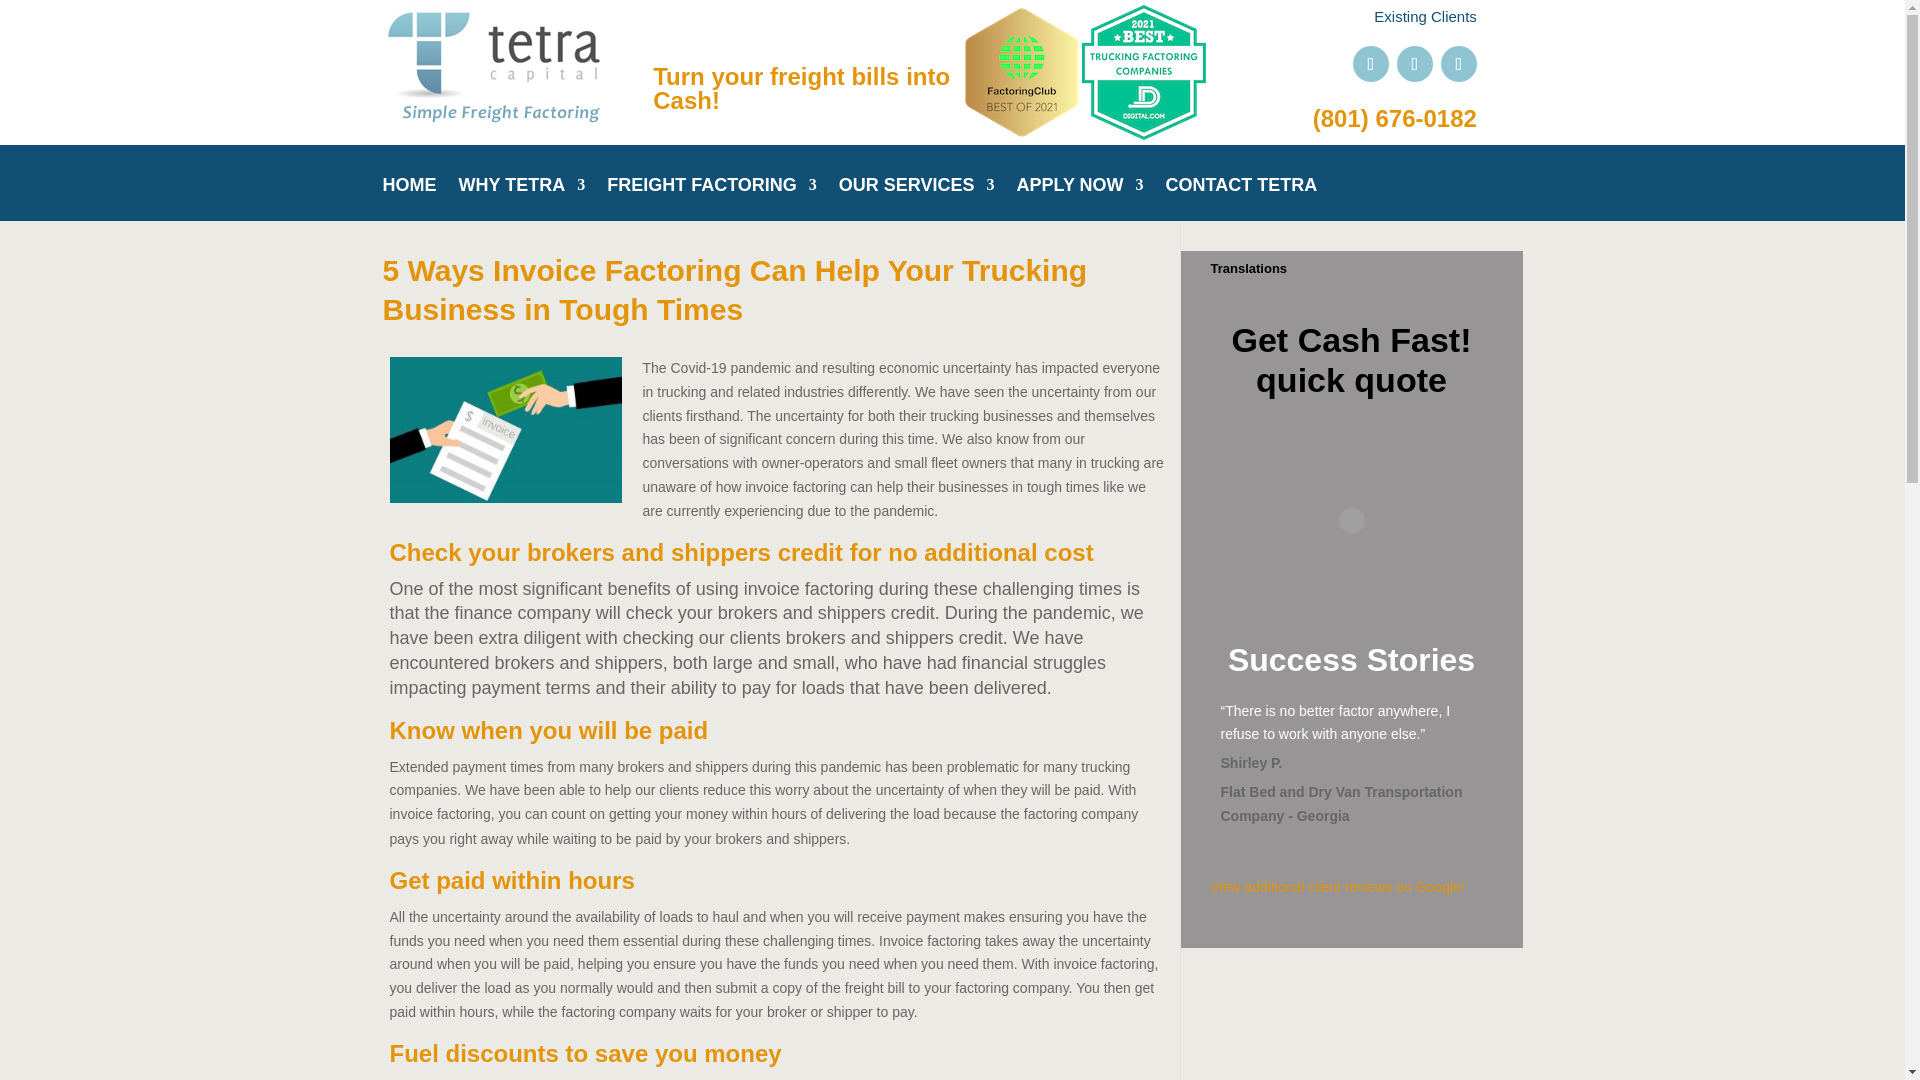  What do you see at coordinates (1080, 200) in the screenshot?
I see `APPLY NOW` at bounding box center [1080, 200].